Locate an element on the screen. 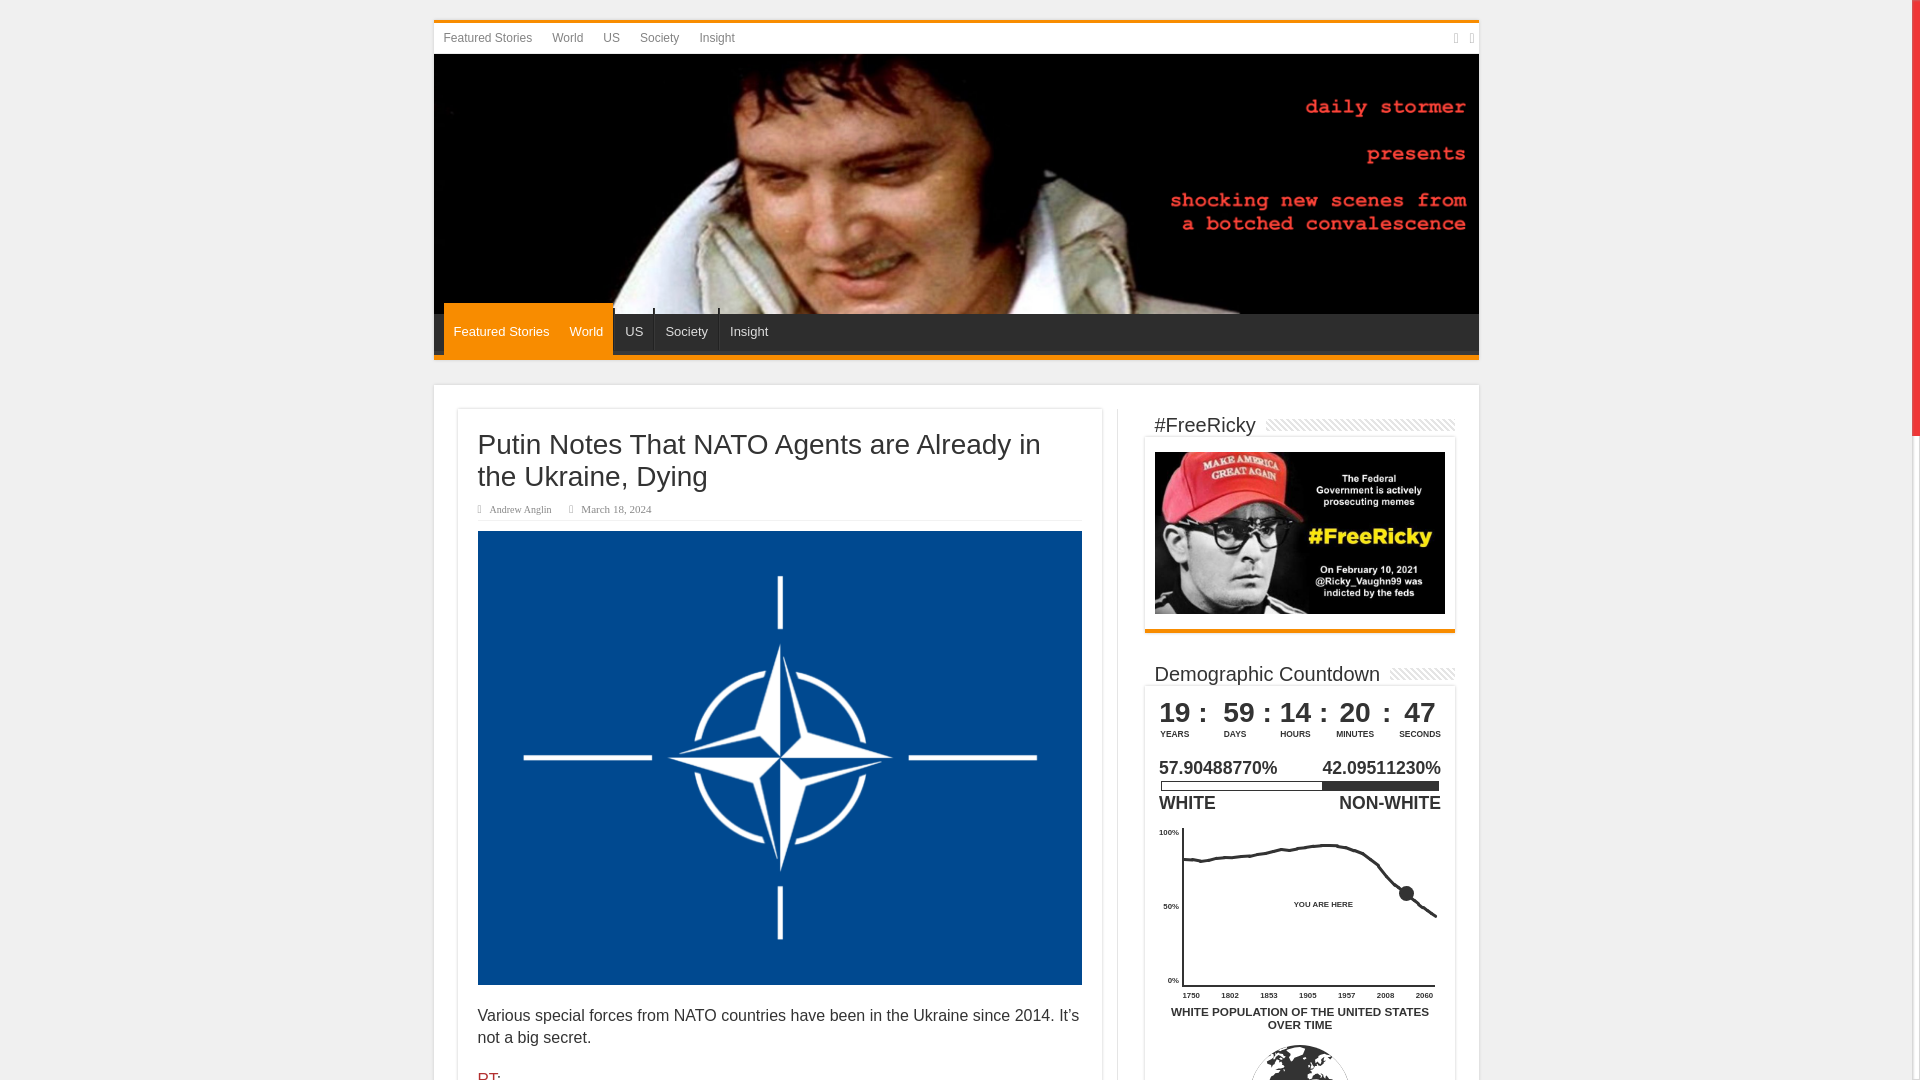  US is located at coordinates (633, 328).